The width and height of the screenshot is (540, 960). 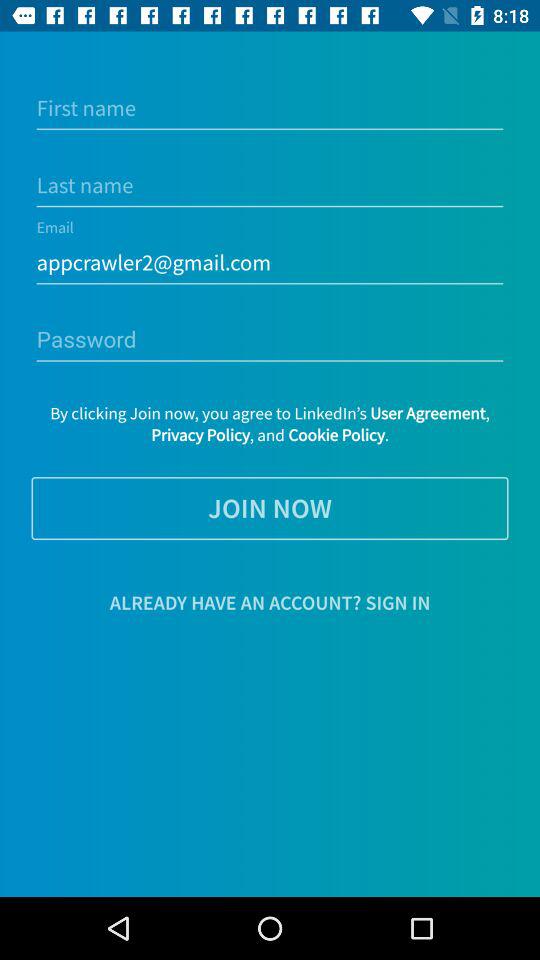 What do you see at coordinates (270, 262) in the screenshot?
I see `swipe to the appcrawler2@gmail.com` at bounding box center [270, 262].